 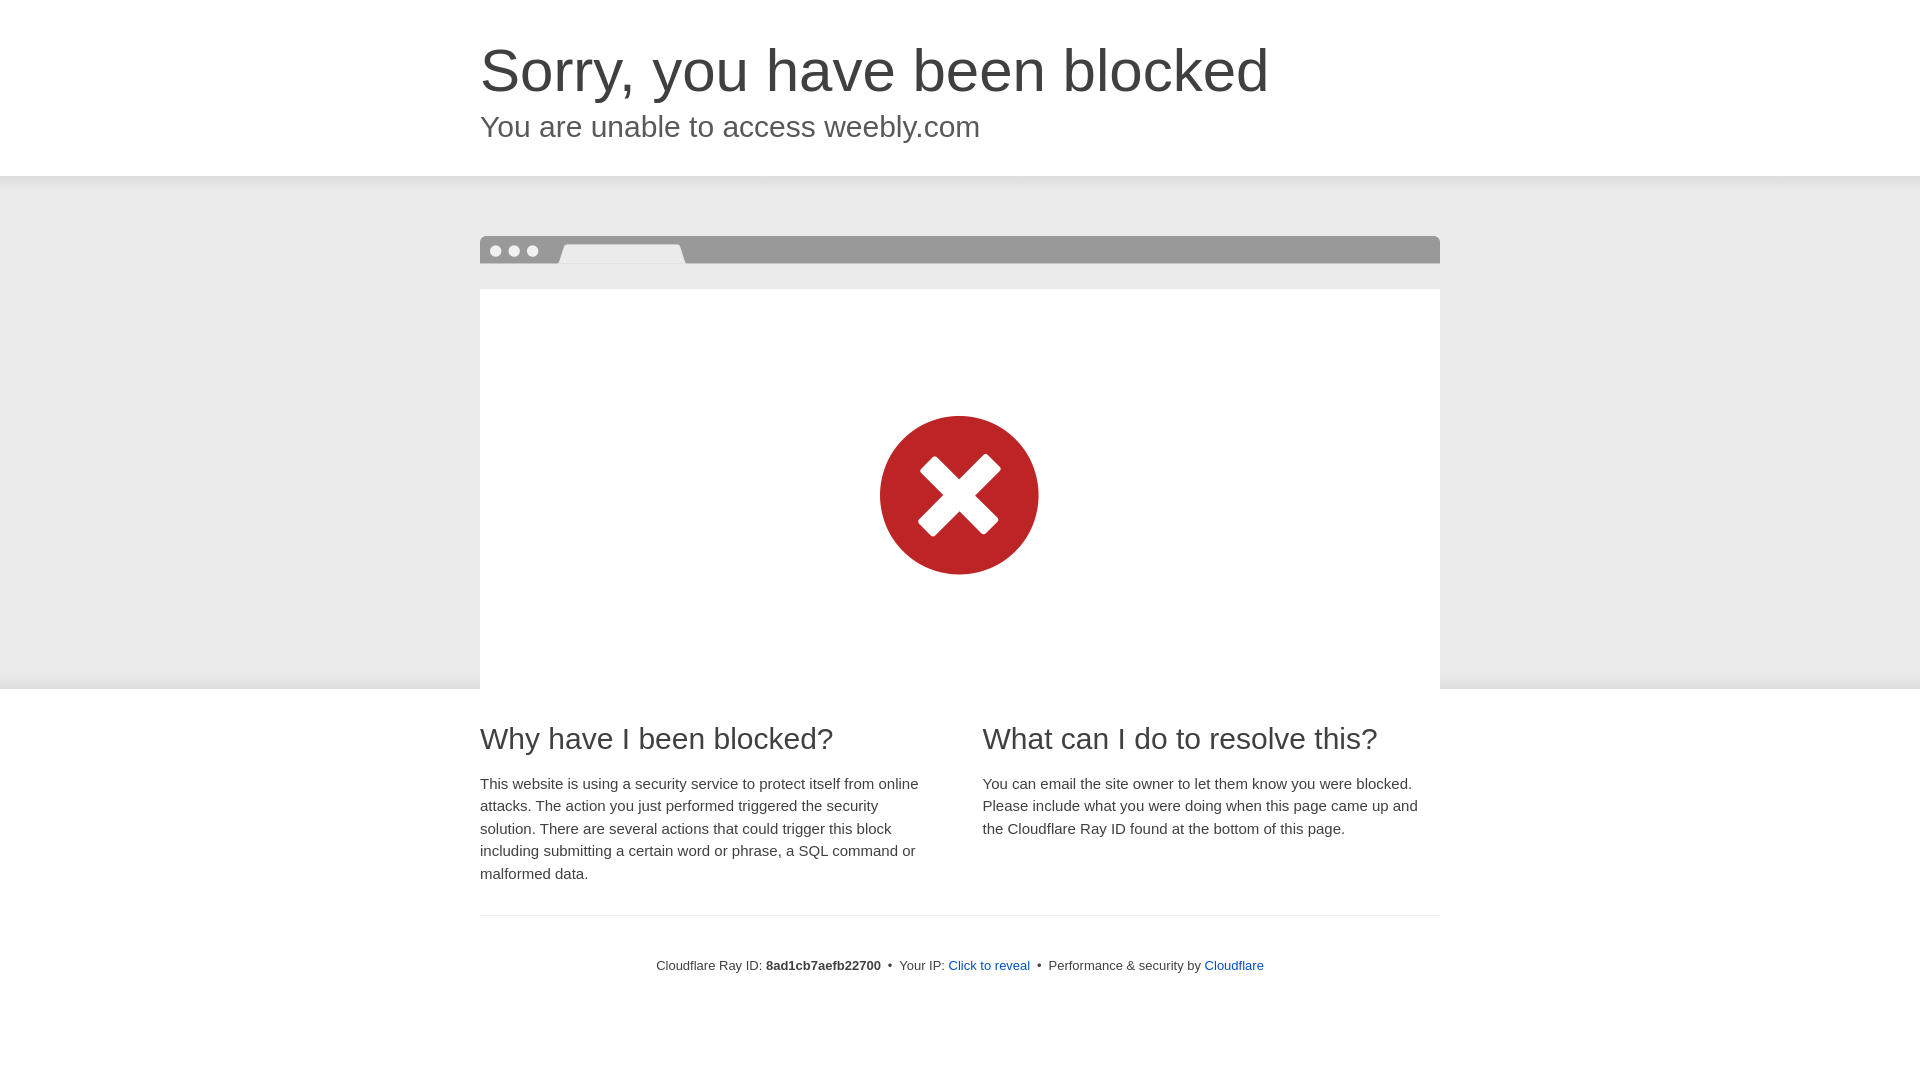 What do you see at coordinates (1234, 965) in the screenshot?
I see `Cloudflare` at bounding box center [1234, 965].